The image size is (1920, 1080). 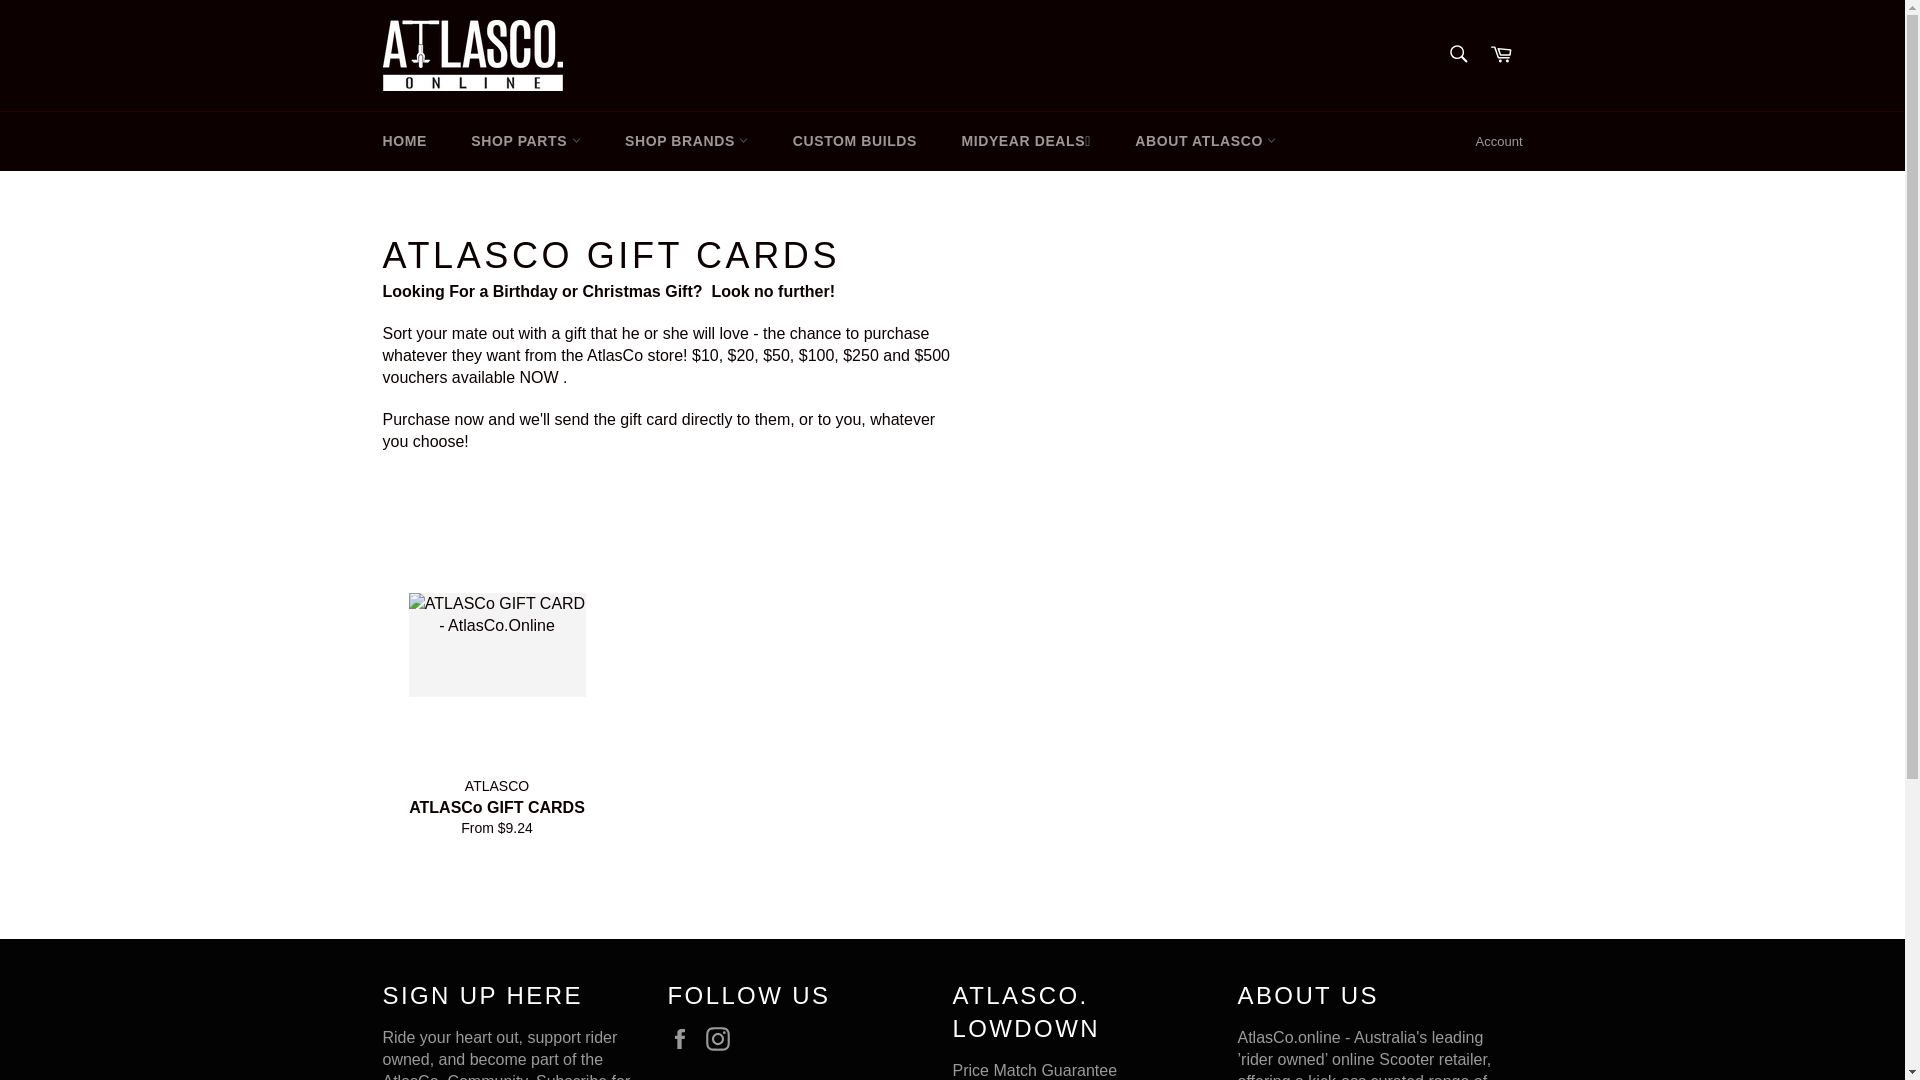 What do you see at coordinates (722, 1038) in the screenshot?
I see `AtlasCo.Online on Instagram` at bounding box center [722, 1038].